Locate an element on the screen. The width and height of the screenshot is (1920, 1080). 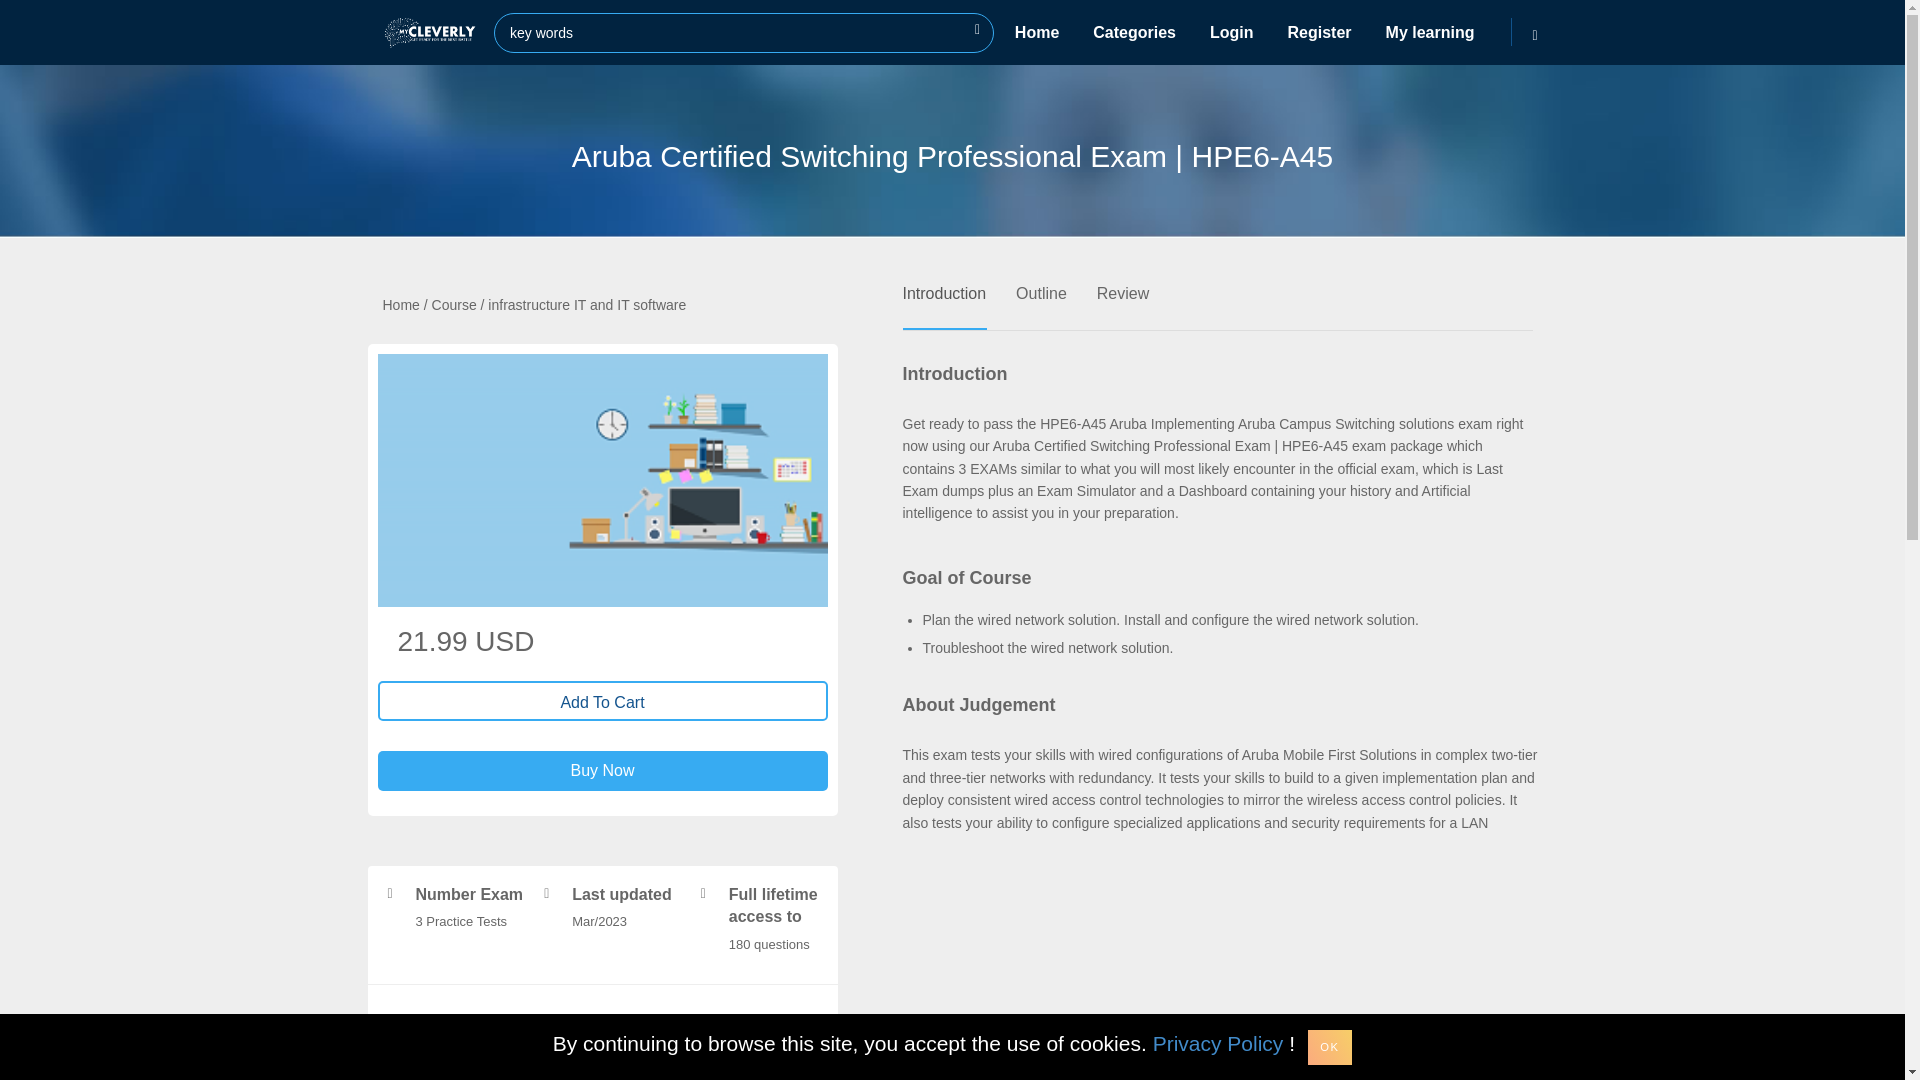
Introduction is located at coordinates (944, 289).